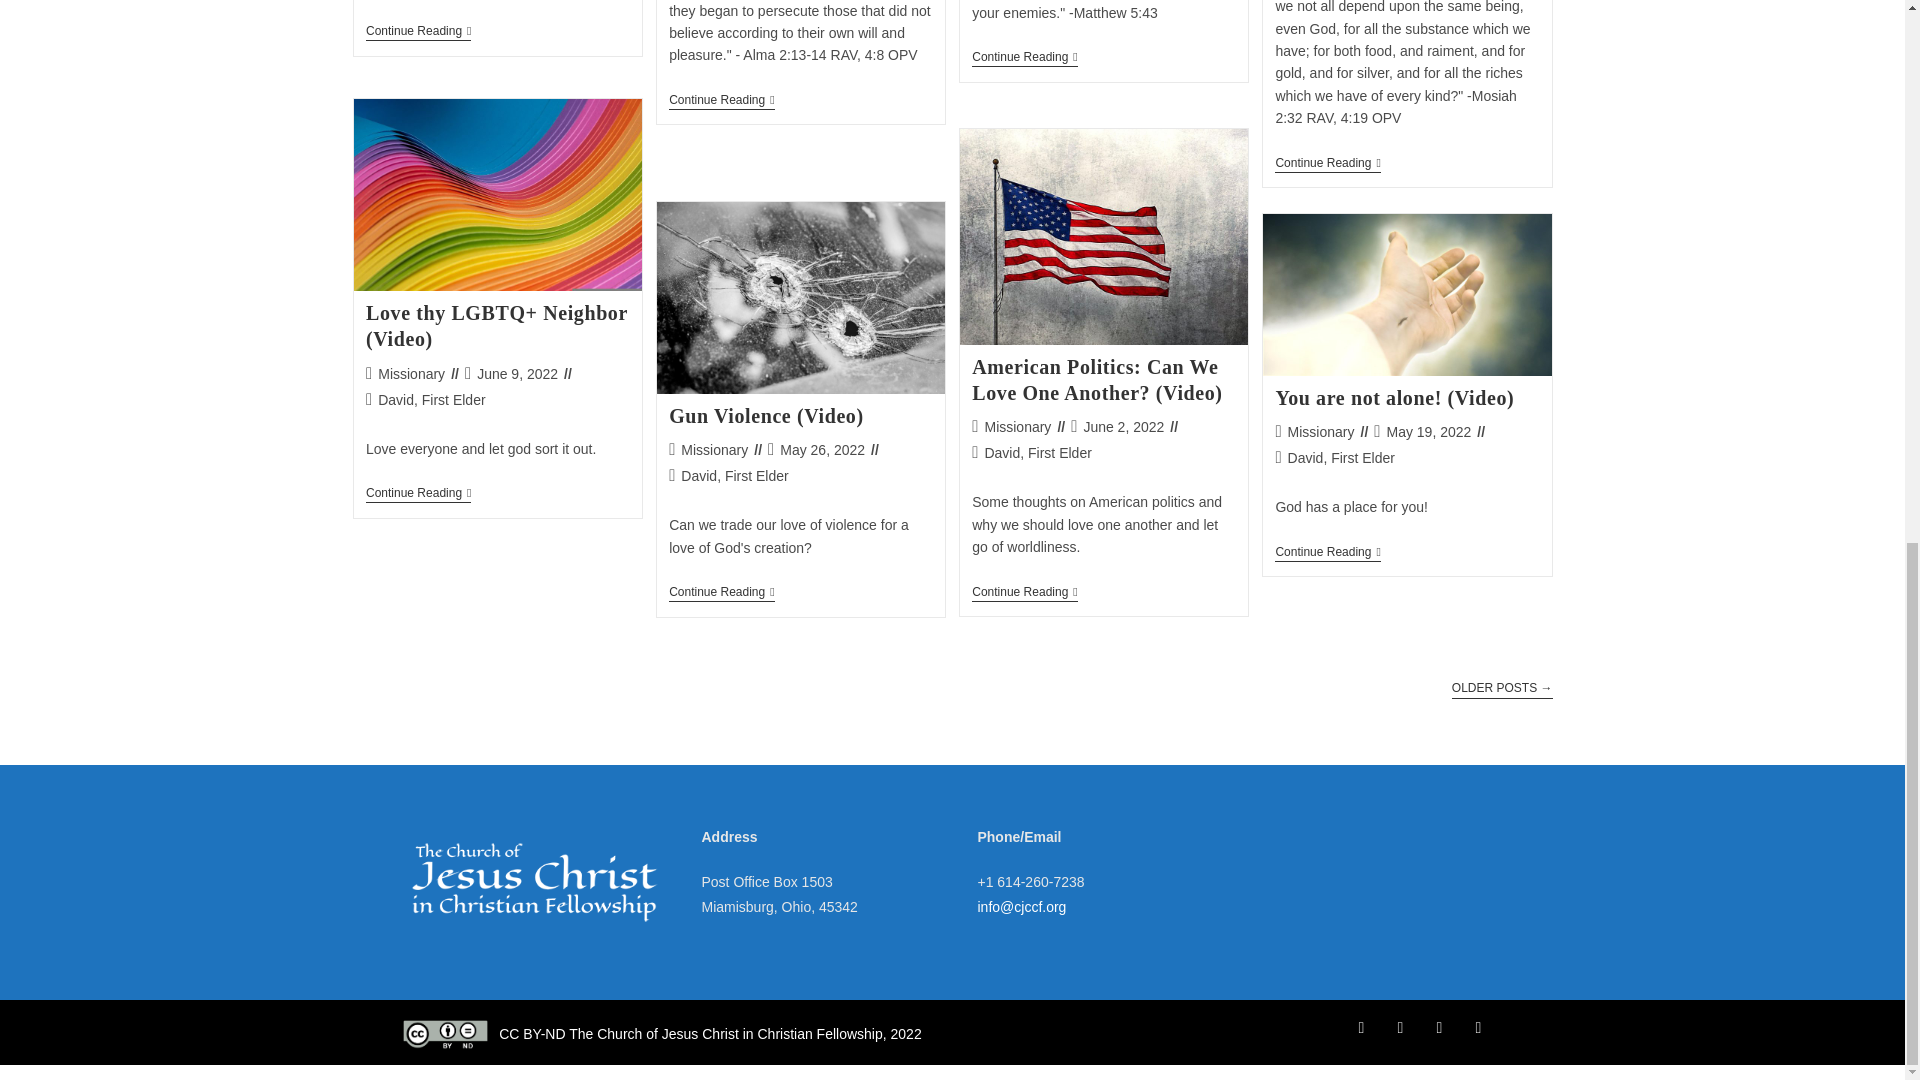 This screenshot has width=1920, height=1080. What do you see at coordinates (432, 400) in the screenshot?
I see `Posts by David, First Elder` at bounding box center [432, 400].